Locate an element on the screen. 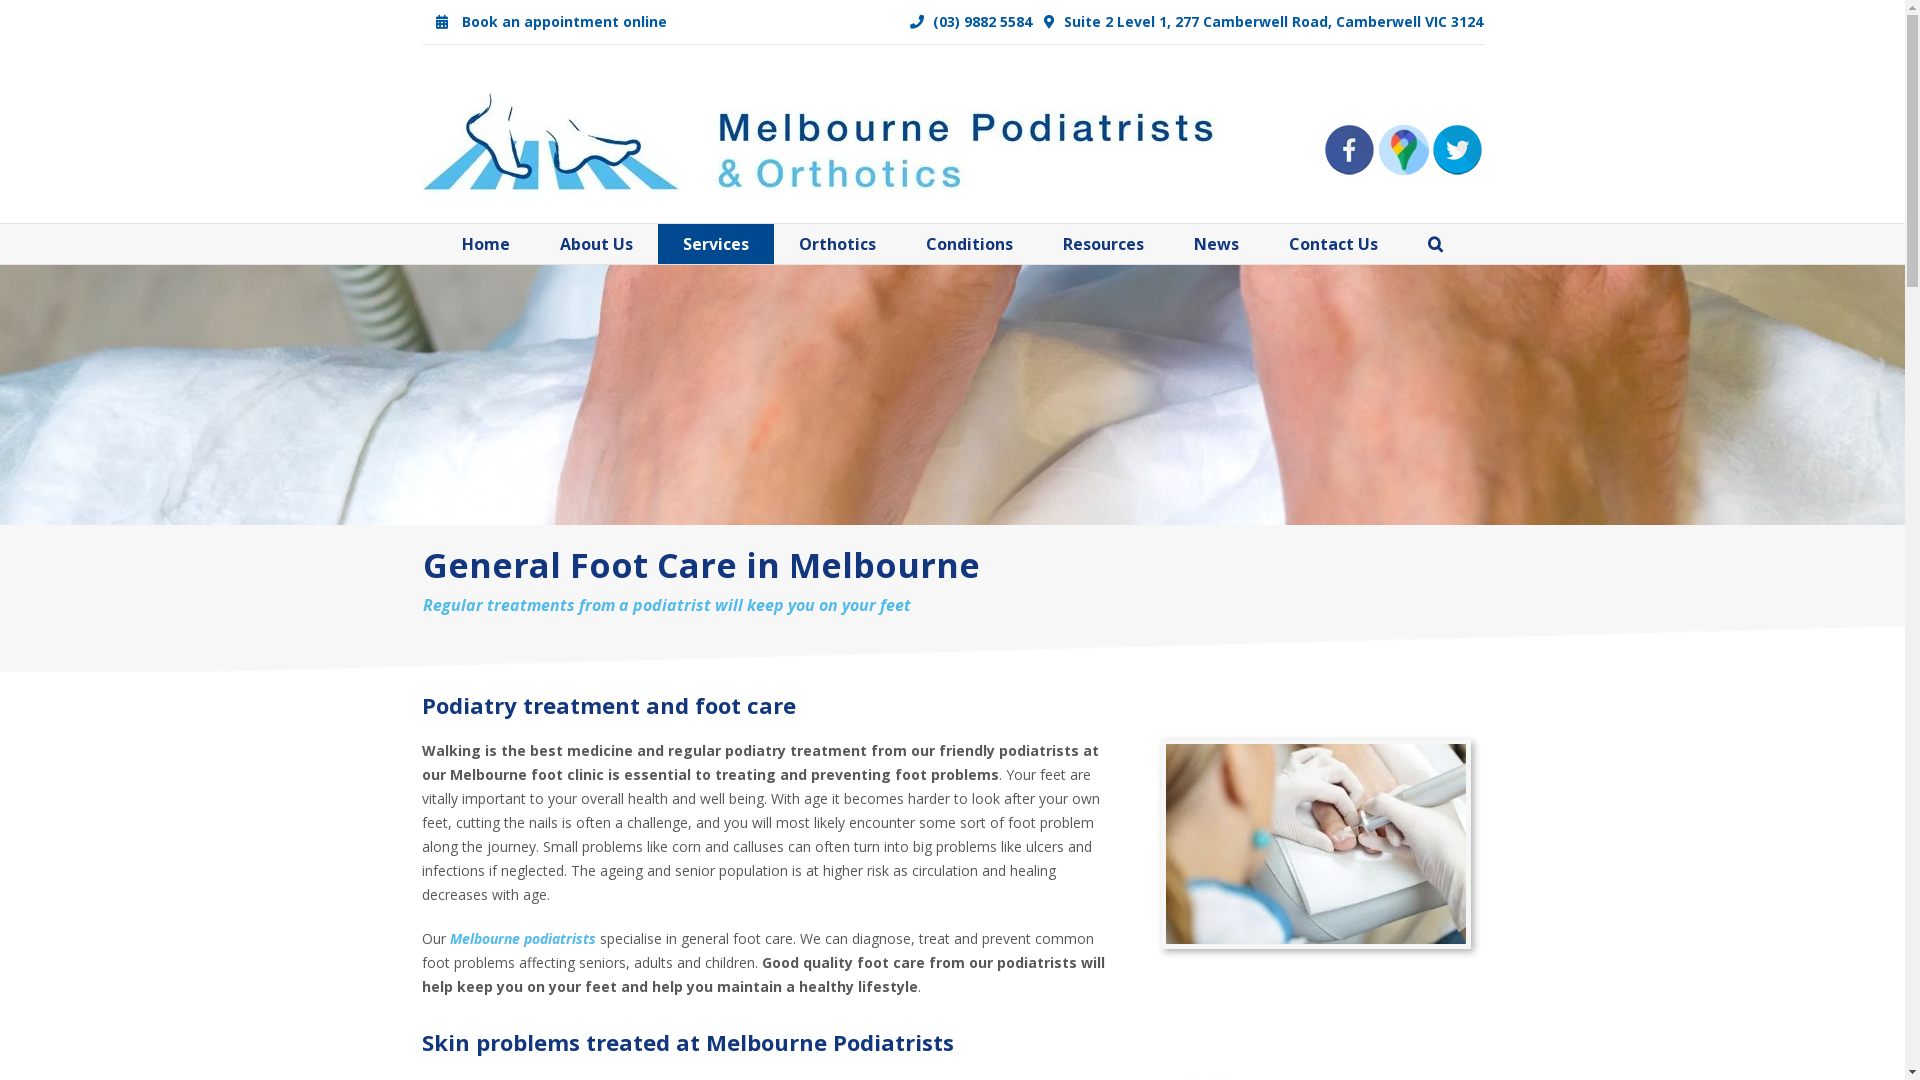  Home is located at coordinates (486, 244).